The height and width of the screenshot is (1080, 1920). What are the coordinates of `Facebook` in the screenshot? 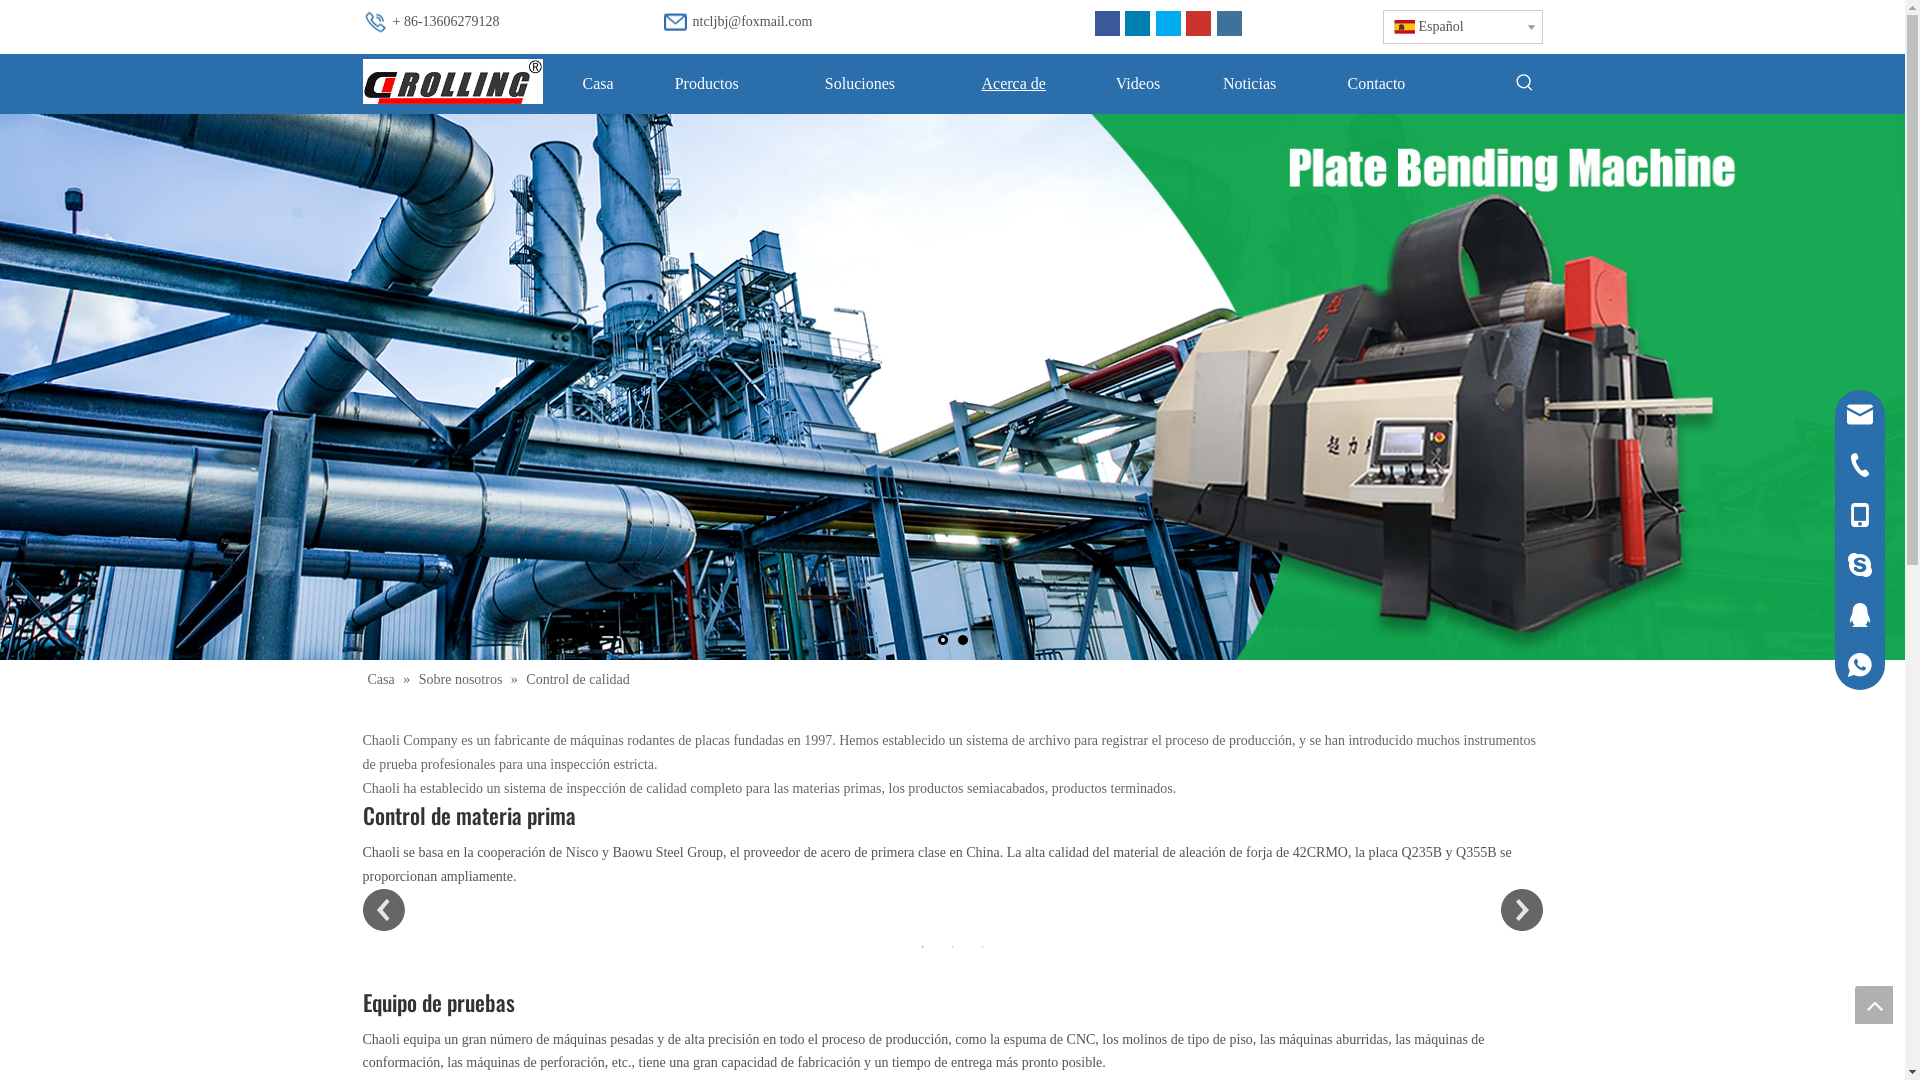 It's located at (1106, 24).